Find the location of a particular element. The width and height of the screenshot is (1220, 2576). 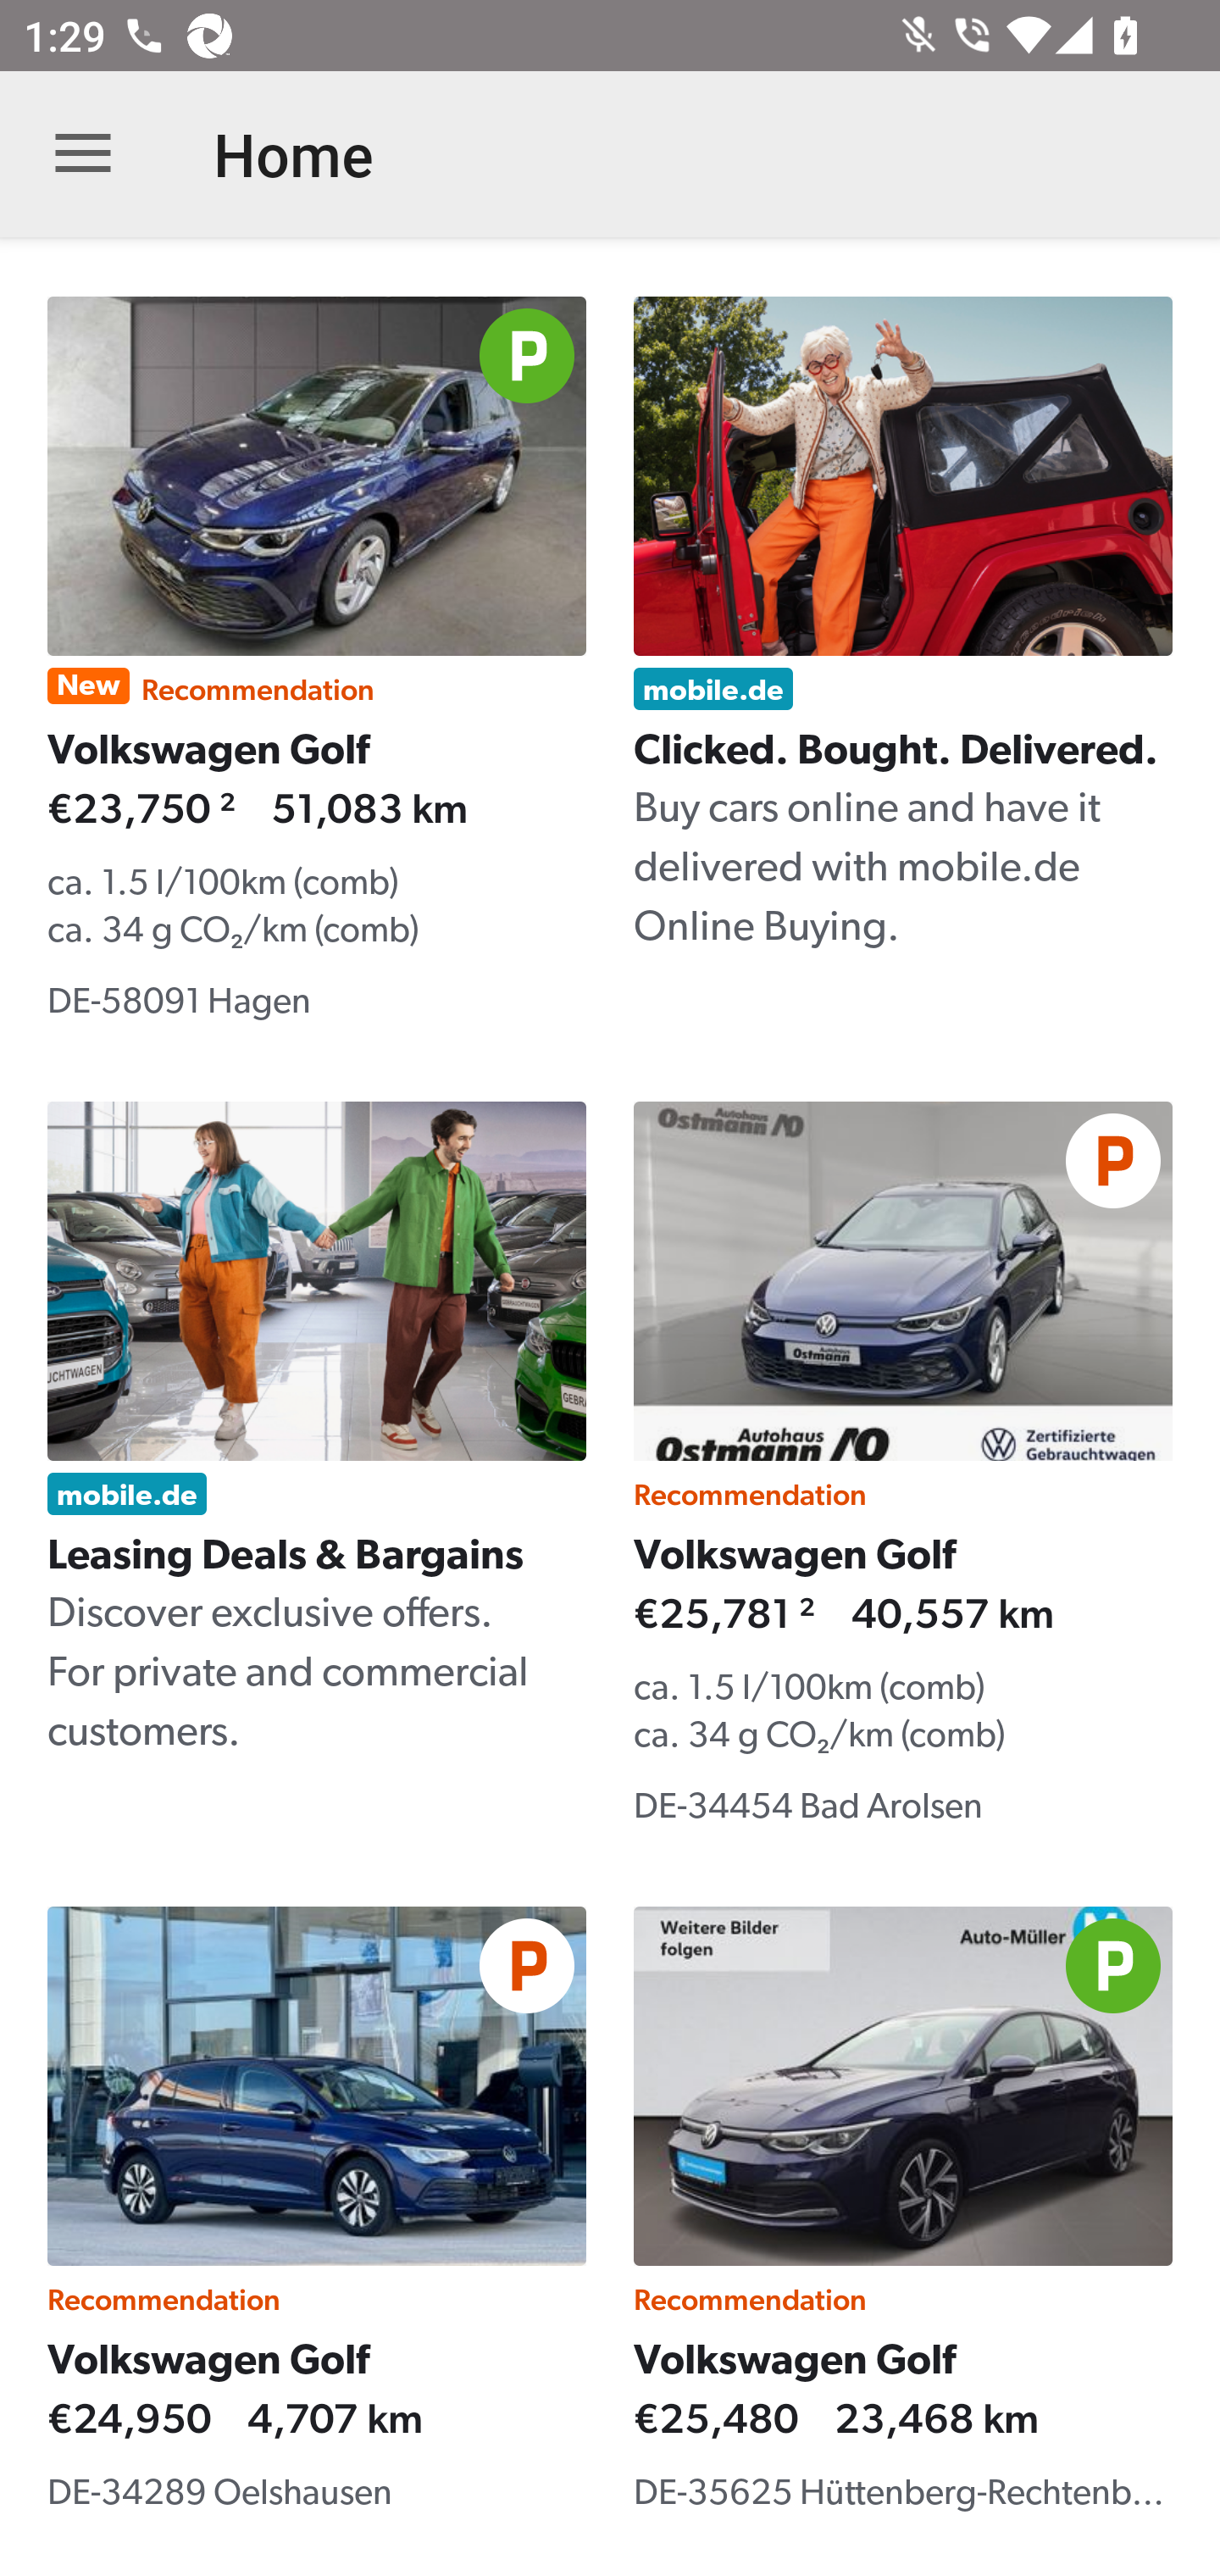

Open navigation bar is located at coordinates (83, 154).